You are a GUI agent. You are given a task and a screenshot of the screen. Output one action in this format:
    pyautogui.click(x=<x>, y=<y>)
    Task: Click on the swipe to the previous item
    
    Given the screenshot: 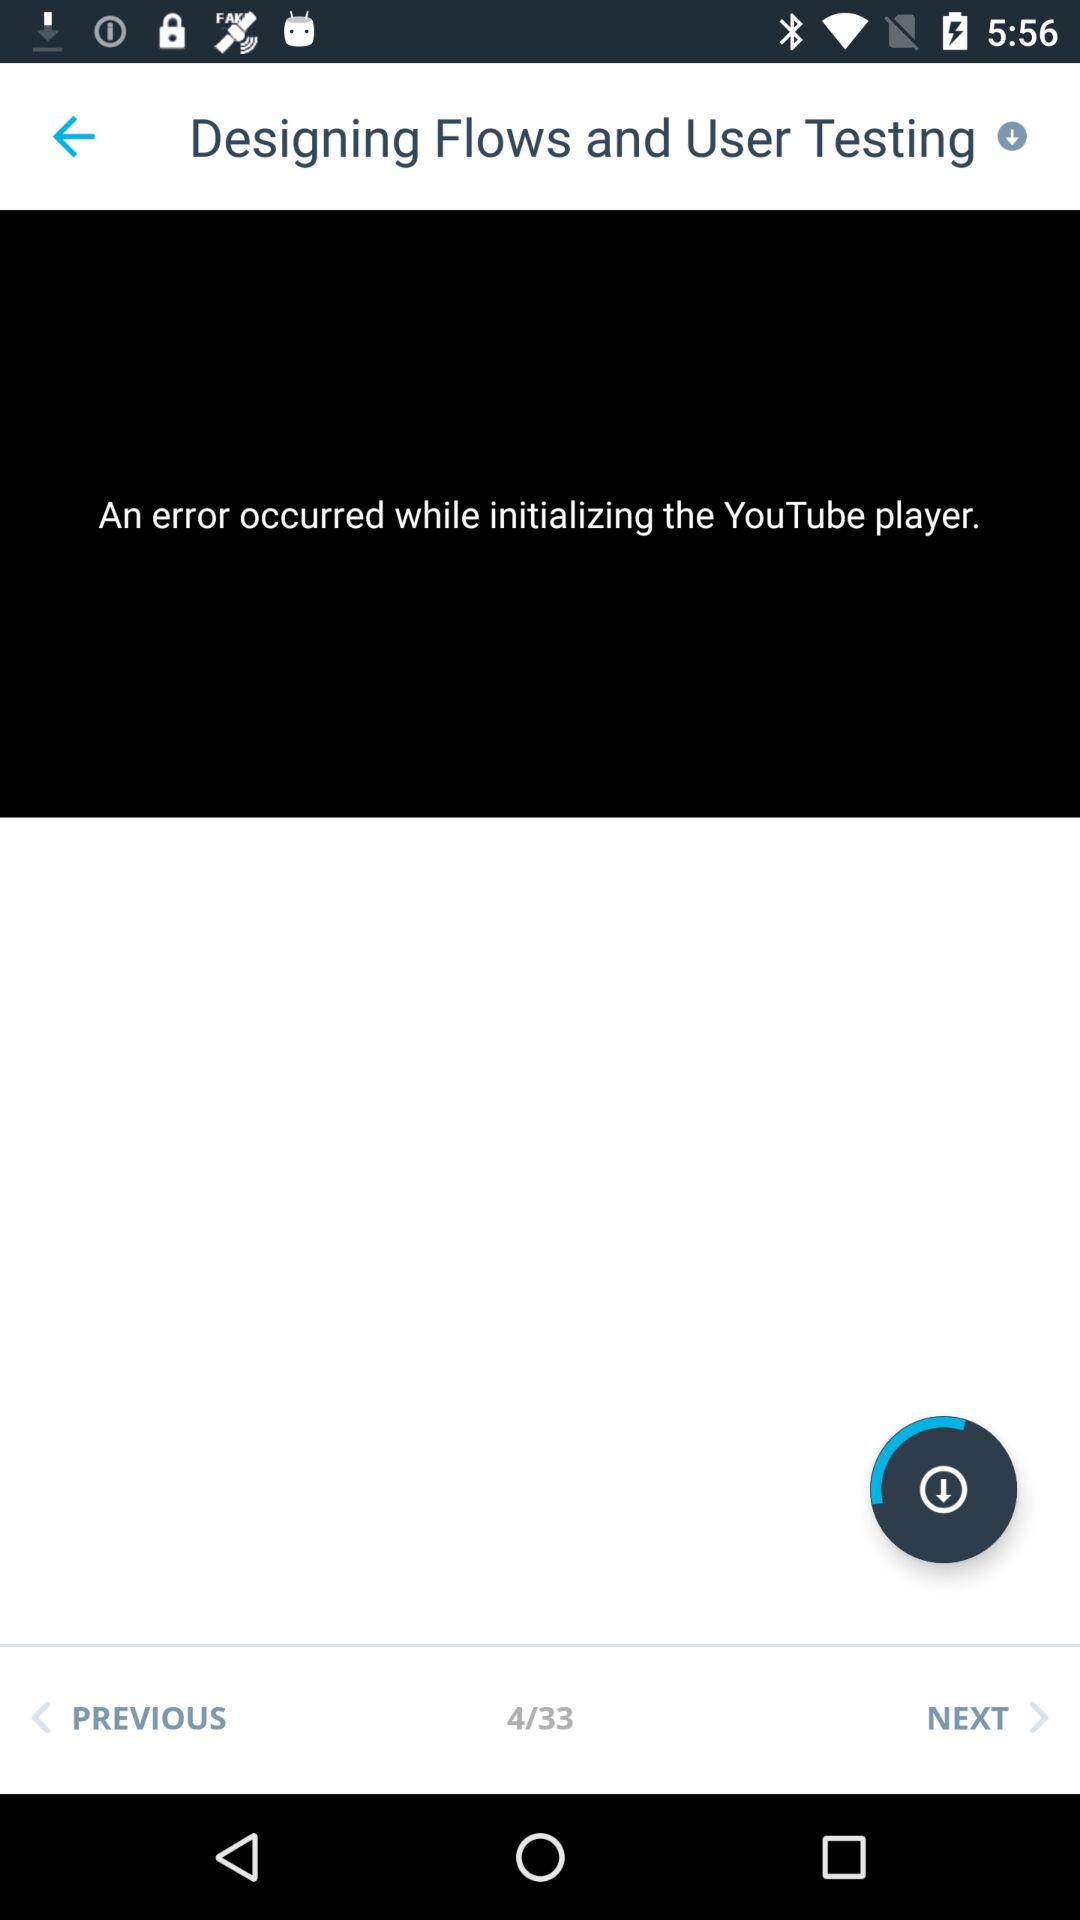 What is the action you would take?
    pyautogui.click(x=129, y=1717)
    